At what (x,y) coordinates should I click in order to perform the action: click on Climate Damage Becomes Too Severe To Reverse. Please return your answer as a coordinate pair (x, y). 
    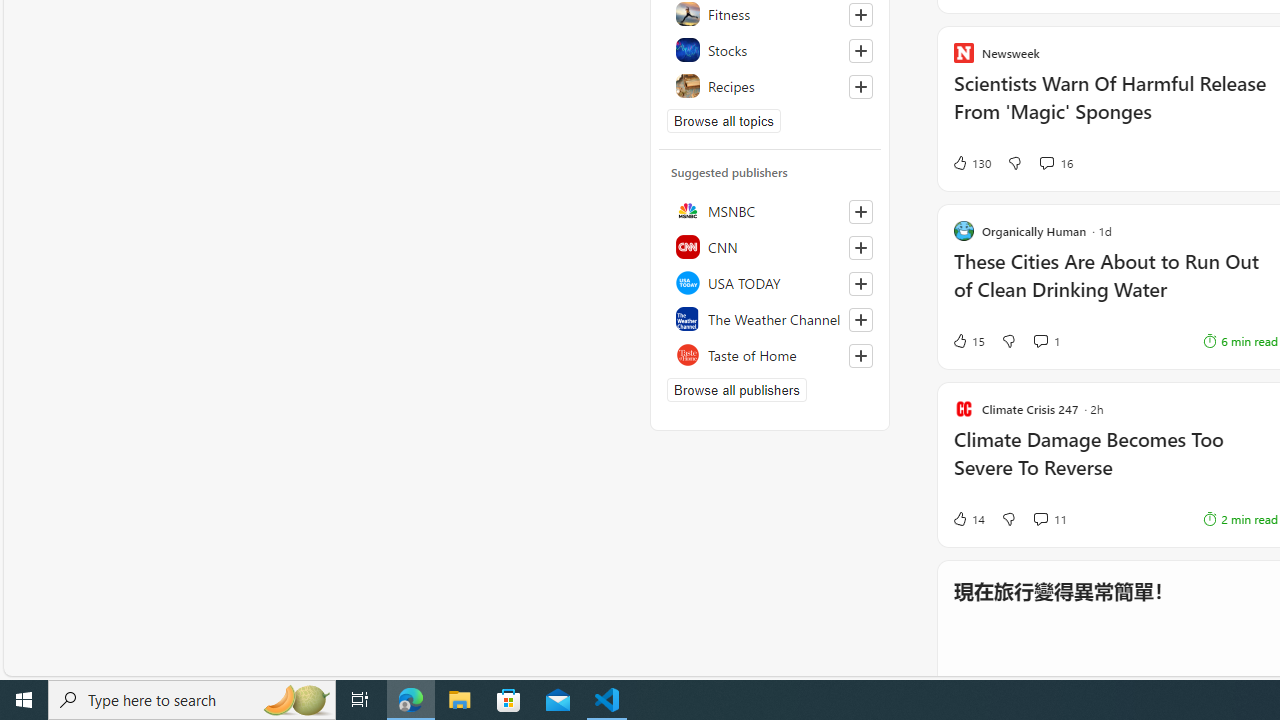
    Looking at the image, I should click on (1115, 464).